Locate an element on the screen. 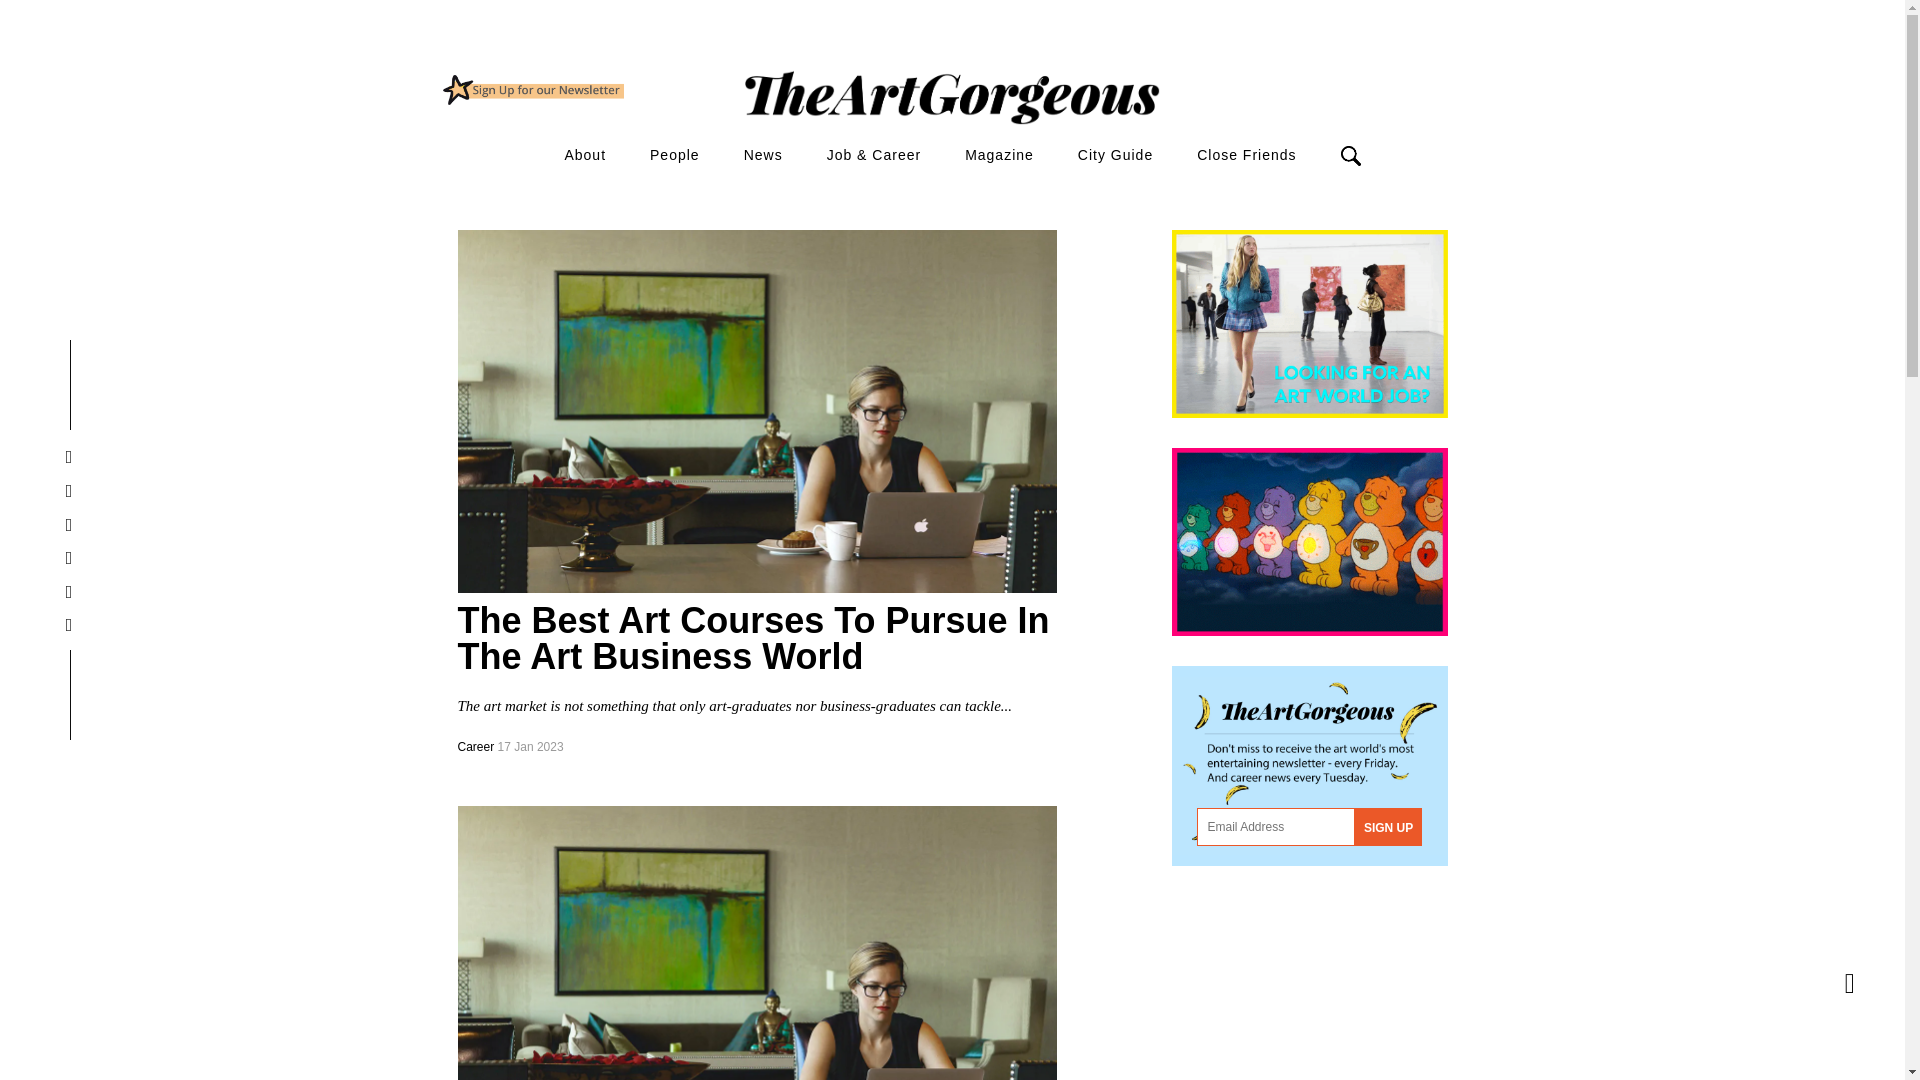  TheArtGorgeous is located at coordinates (532, 89).